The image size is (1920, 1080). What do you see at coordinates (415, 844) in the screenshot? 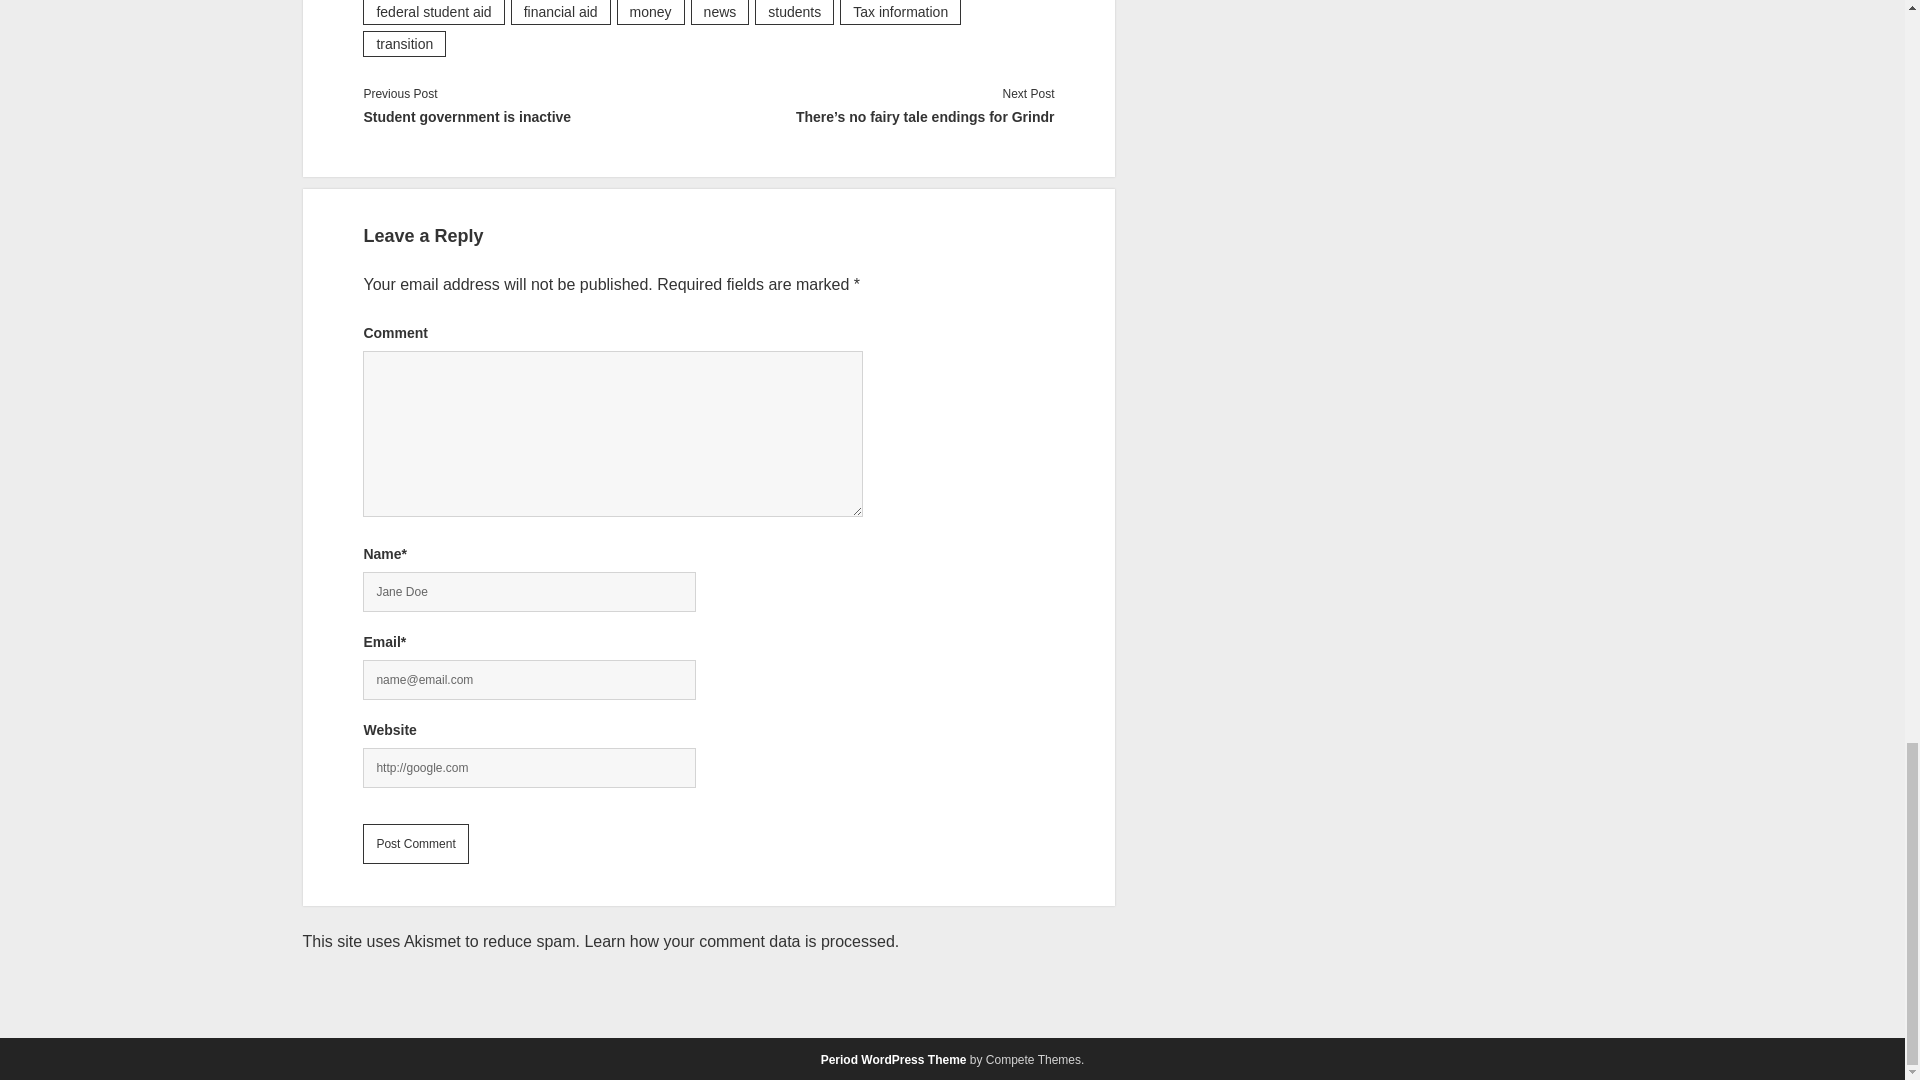
I see `Post Comment` at bounding box center [415, 844].